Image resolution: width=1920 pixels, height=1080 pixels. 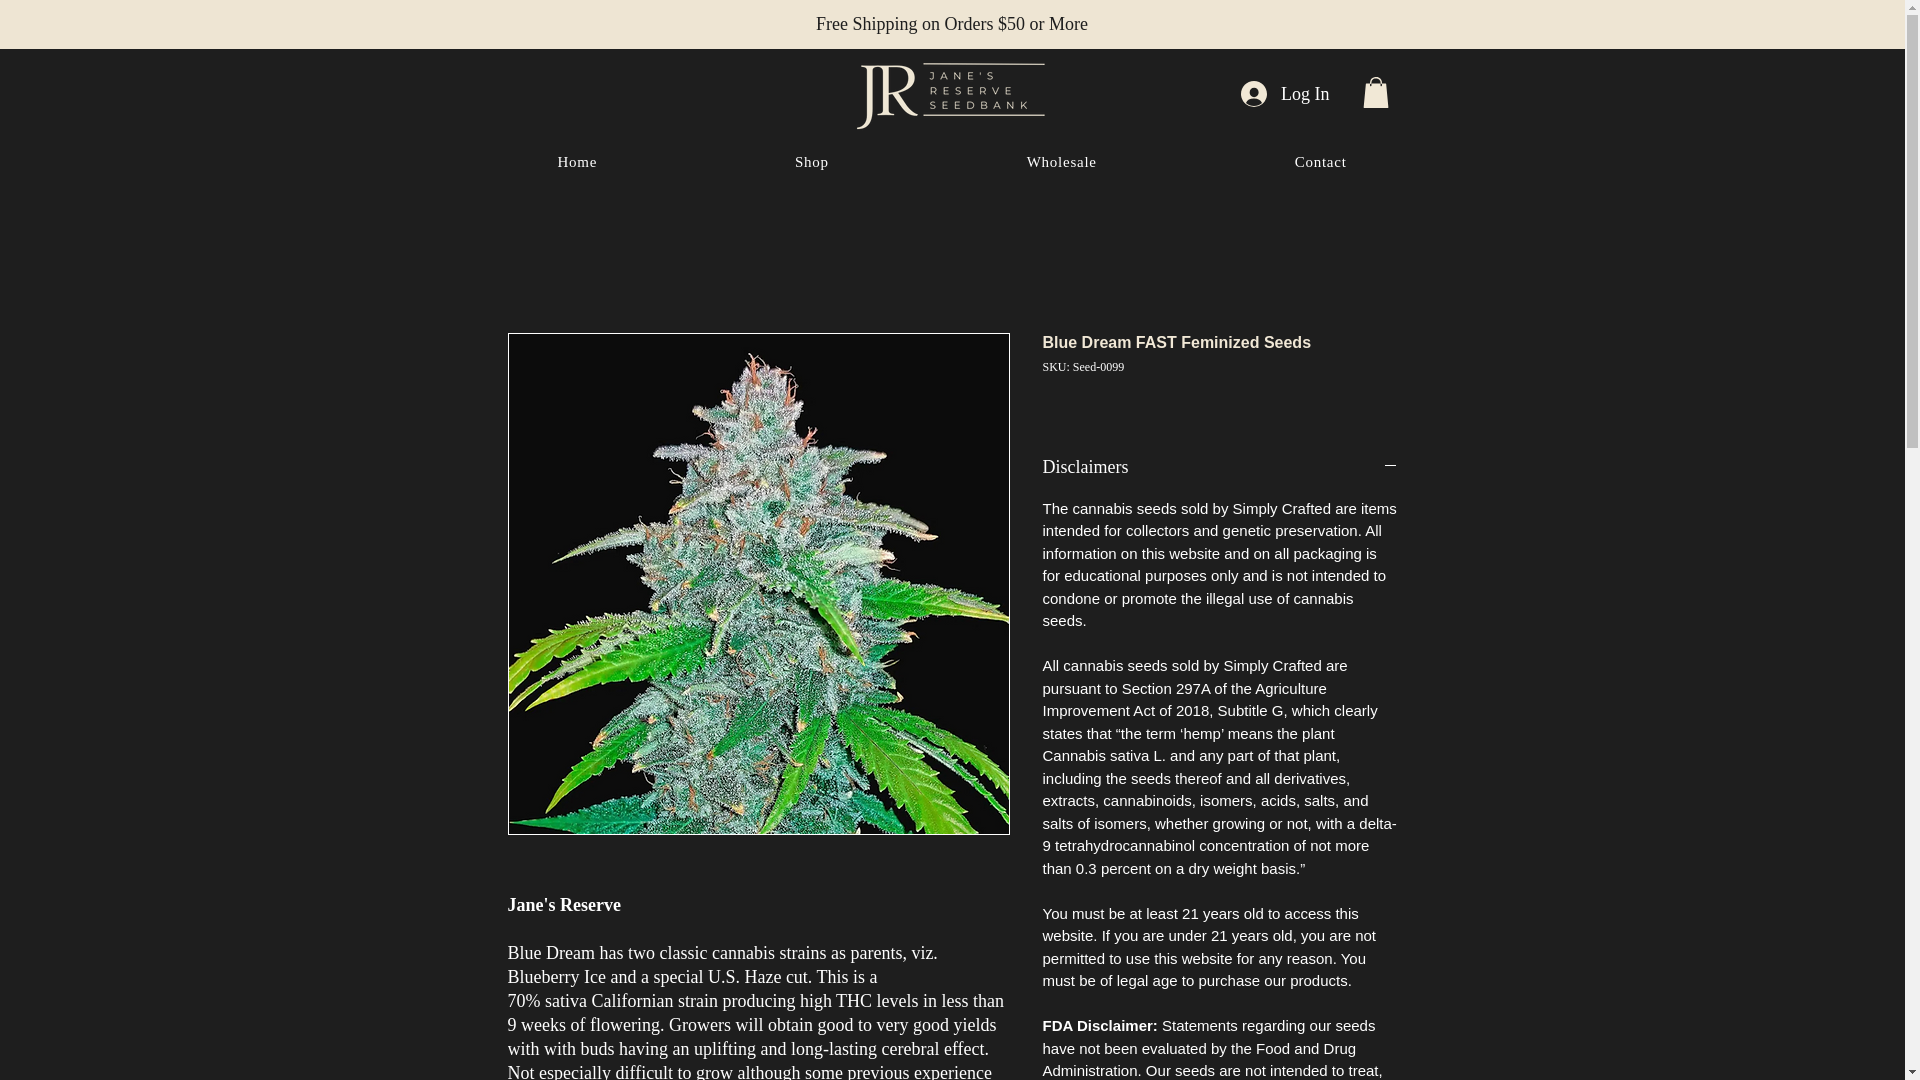 I want to click on Contact, so click(x=1320, y=162).